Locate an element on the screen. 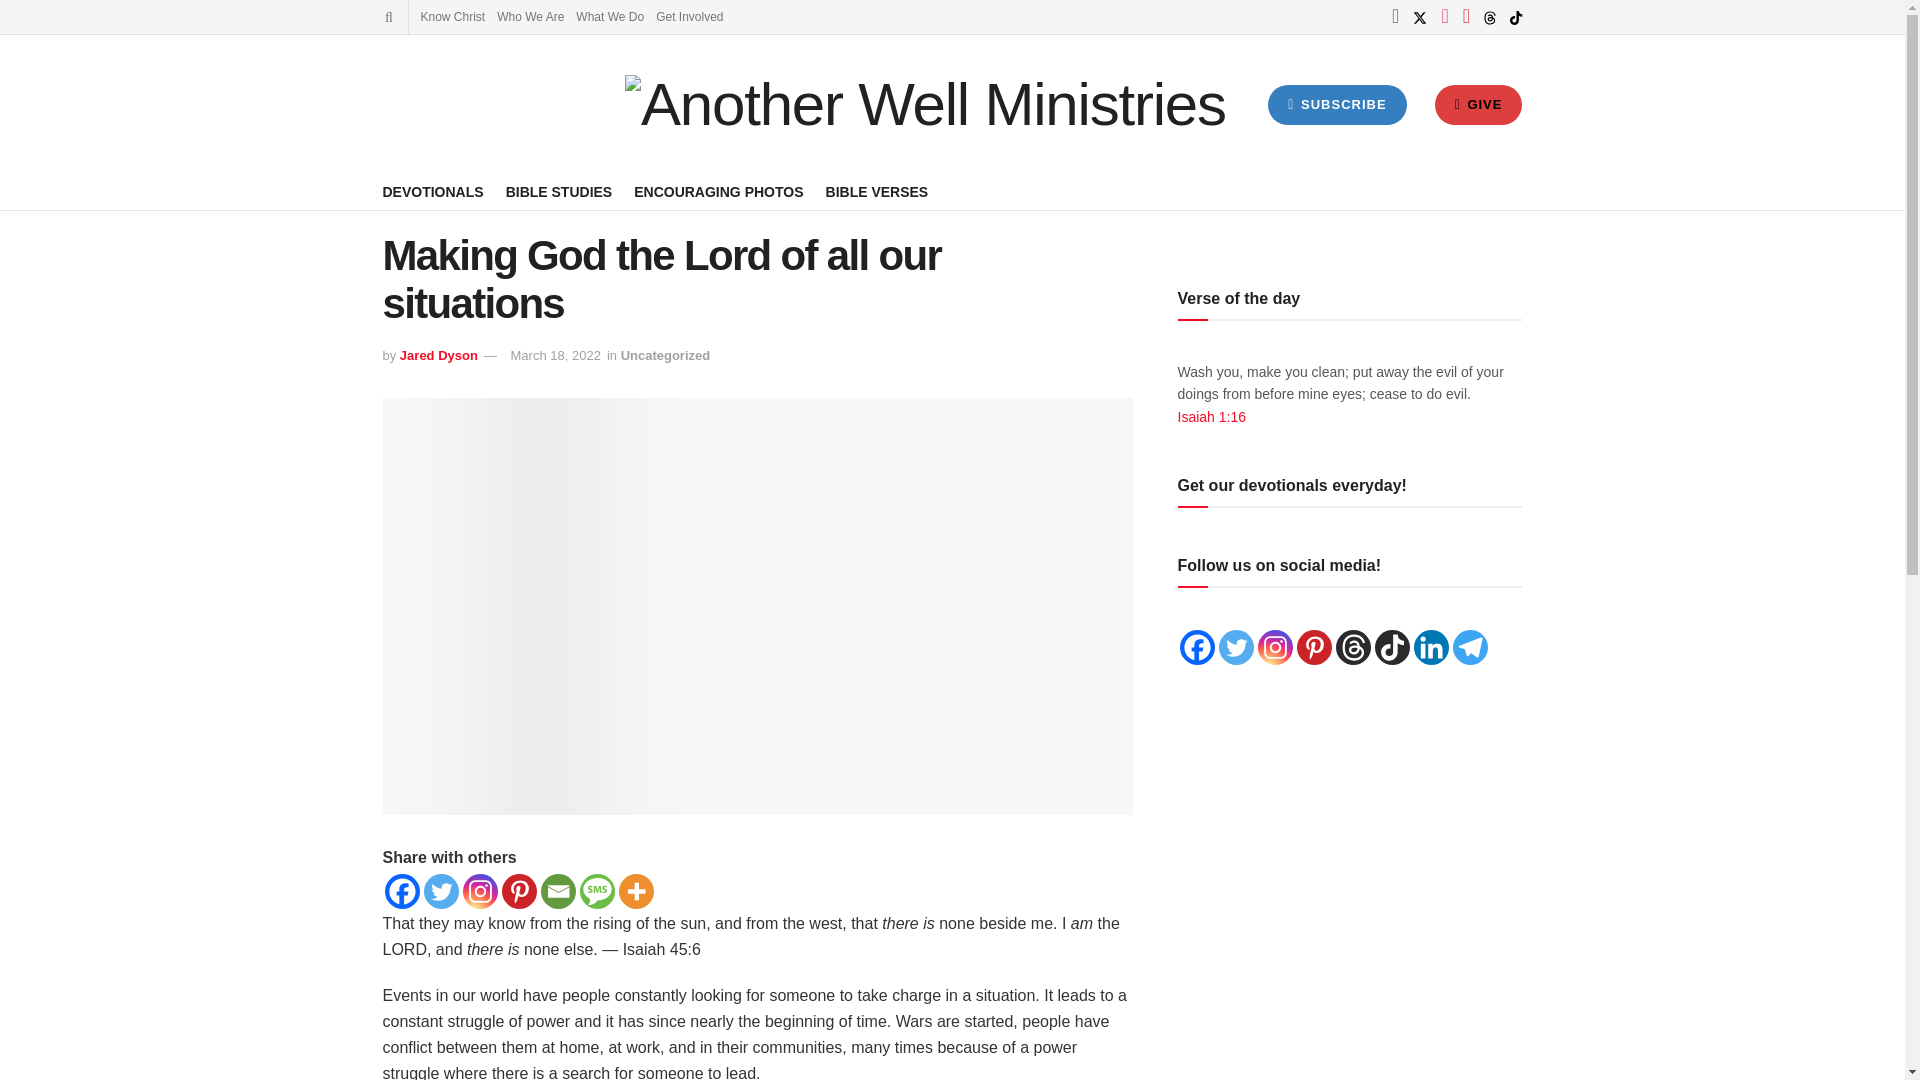 The height and width of the screenshot is (1080, 1920). BIBLE VERSES is located at coordinates (877, 192).